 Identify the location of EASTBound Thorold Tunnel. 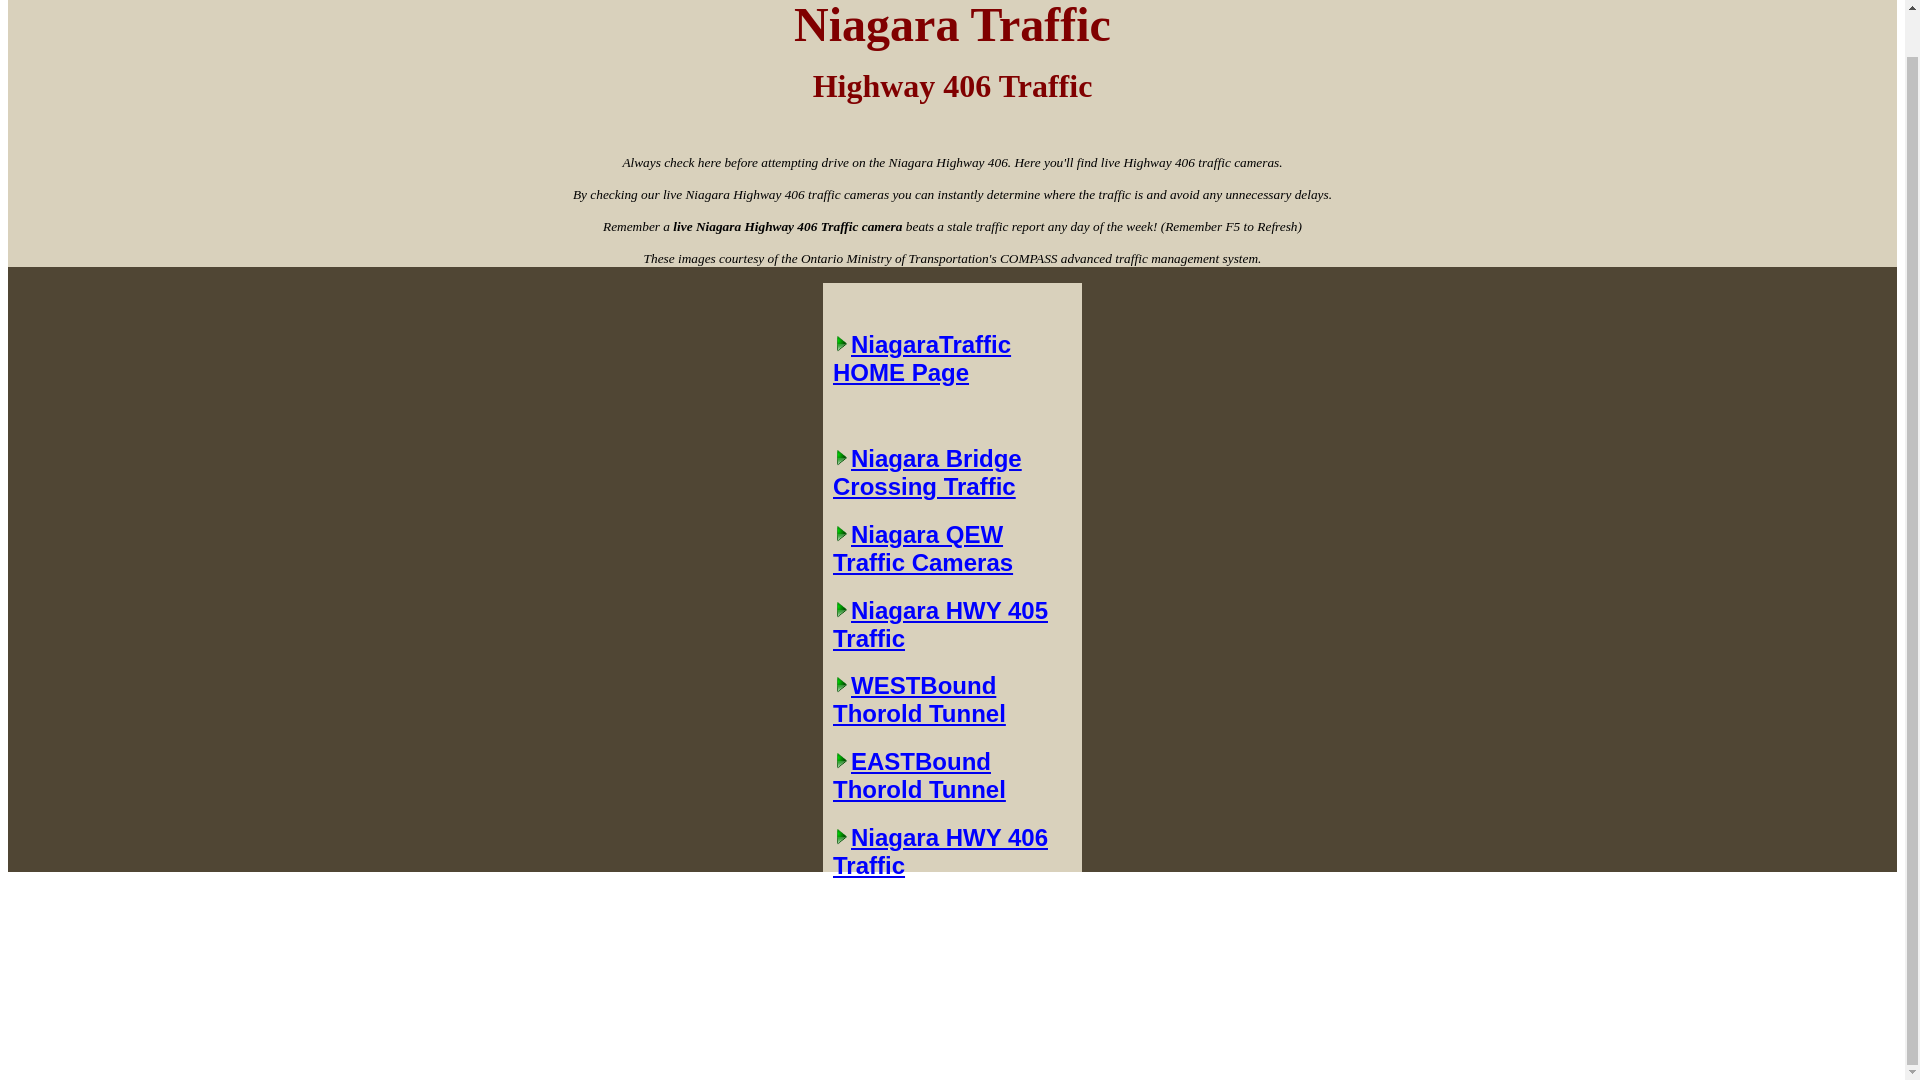
(952, 776).